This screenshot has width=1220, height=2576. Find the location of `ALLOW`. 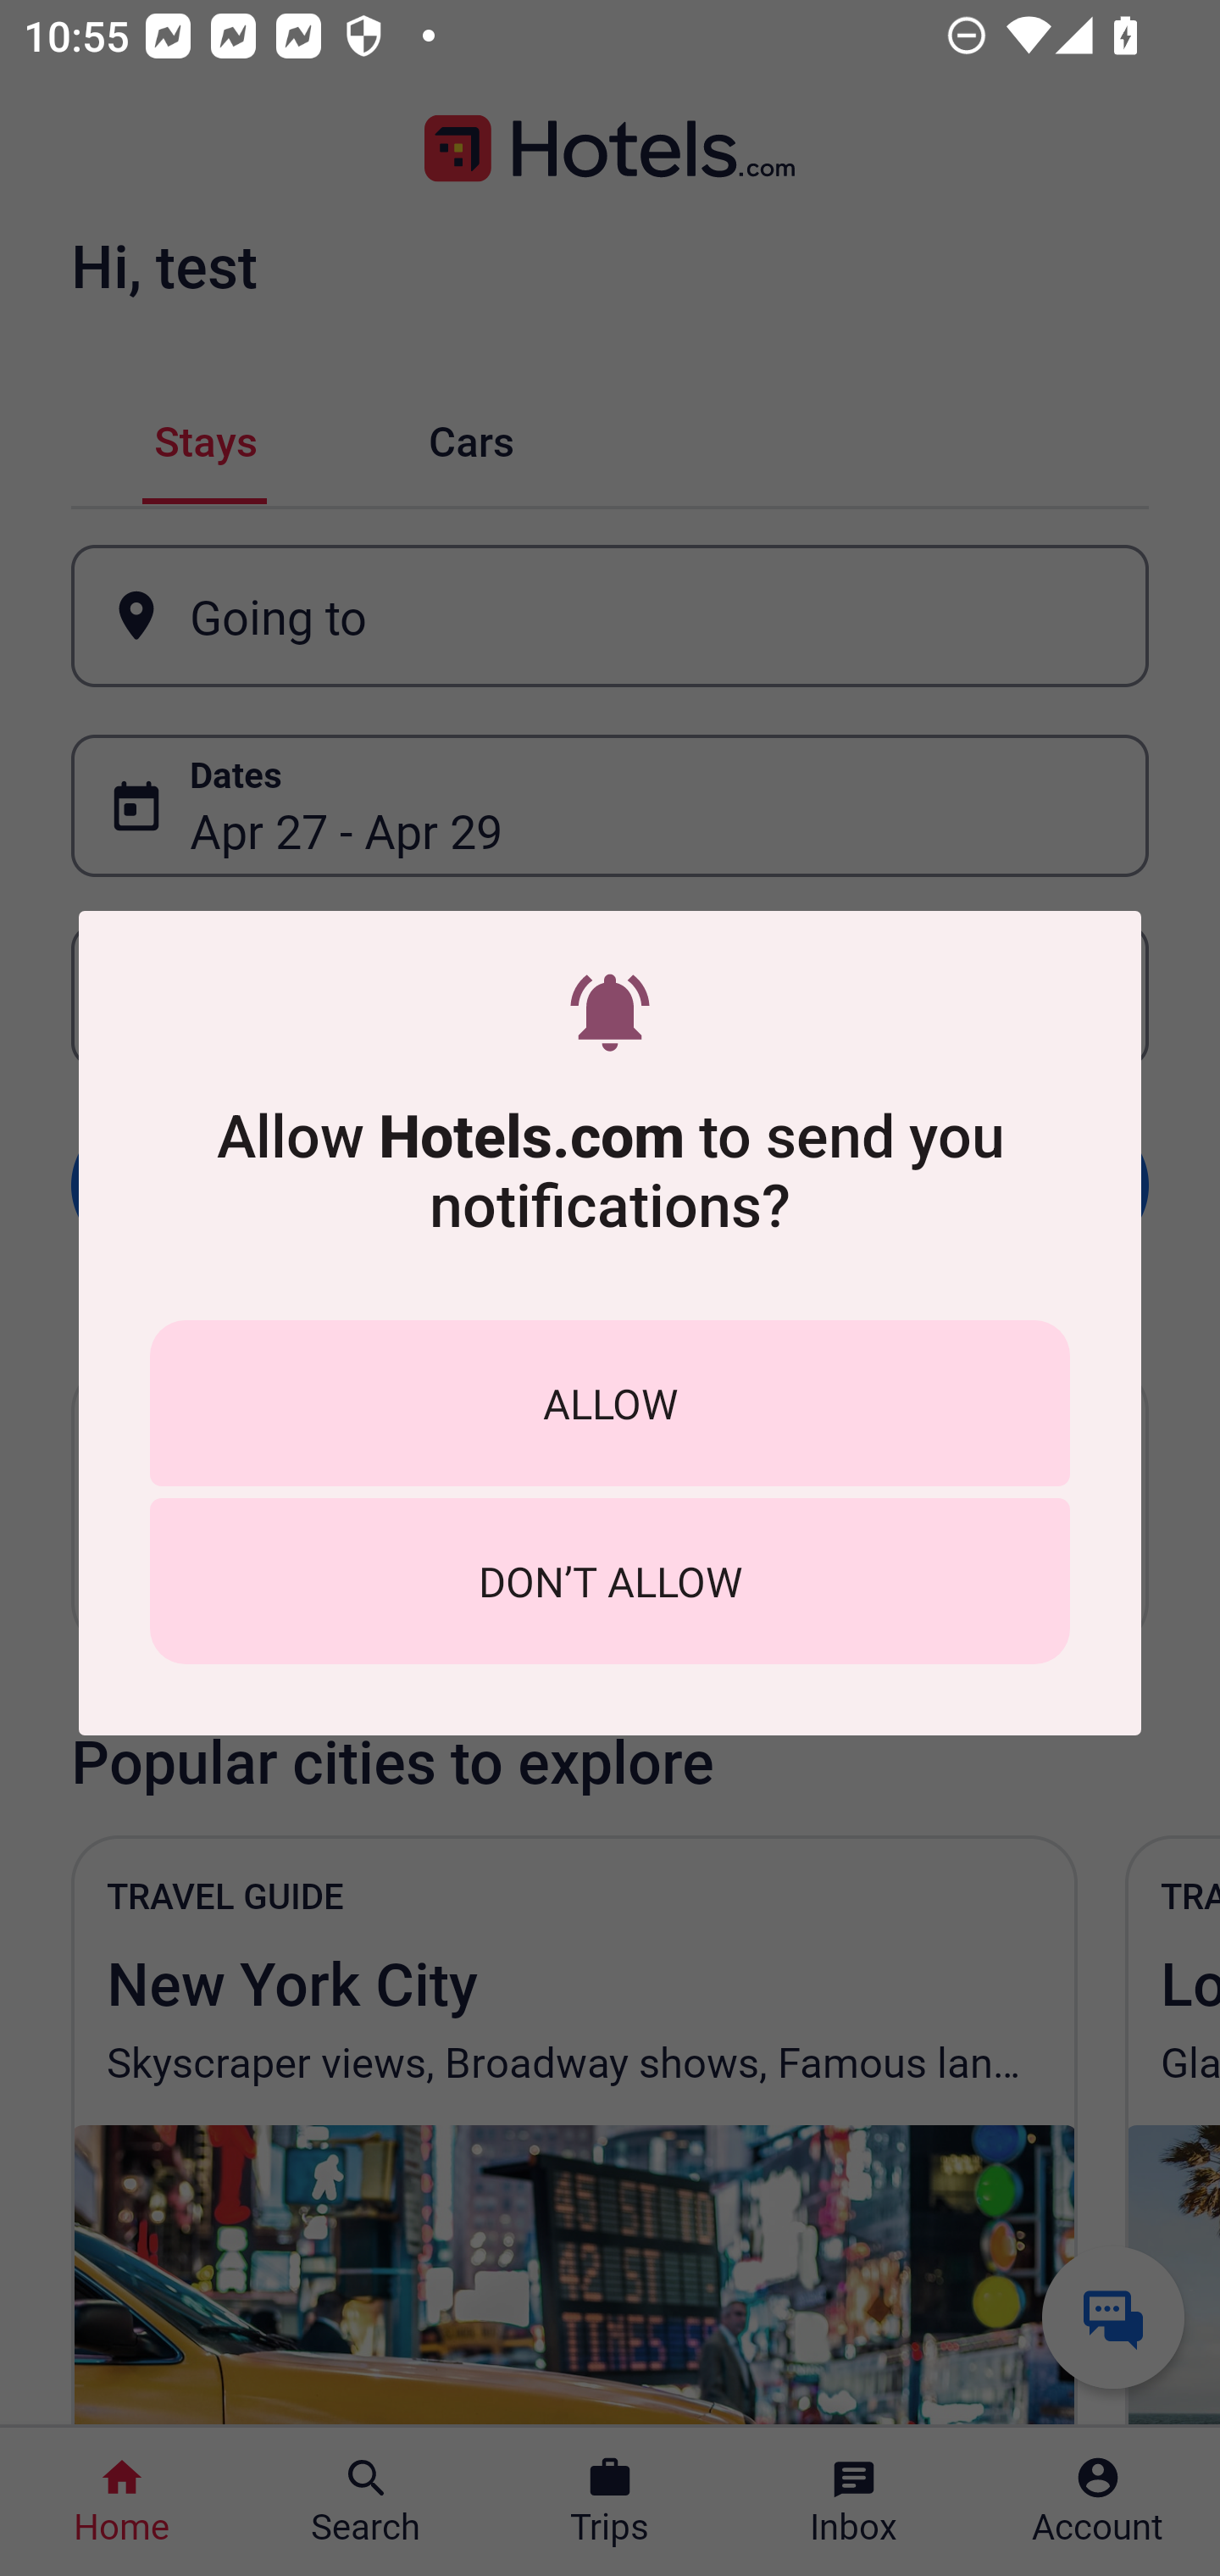

ALLOW is located at coordinates (610, 1402).